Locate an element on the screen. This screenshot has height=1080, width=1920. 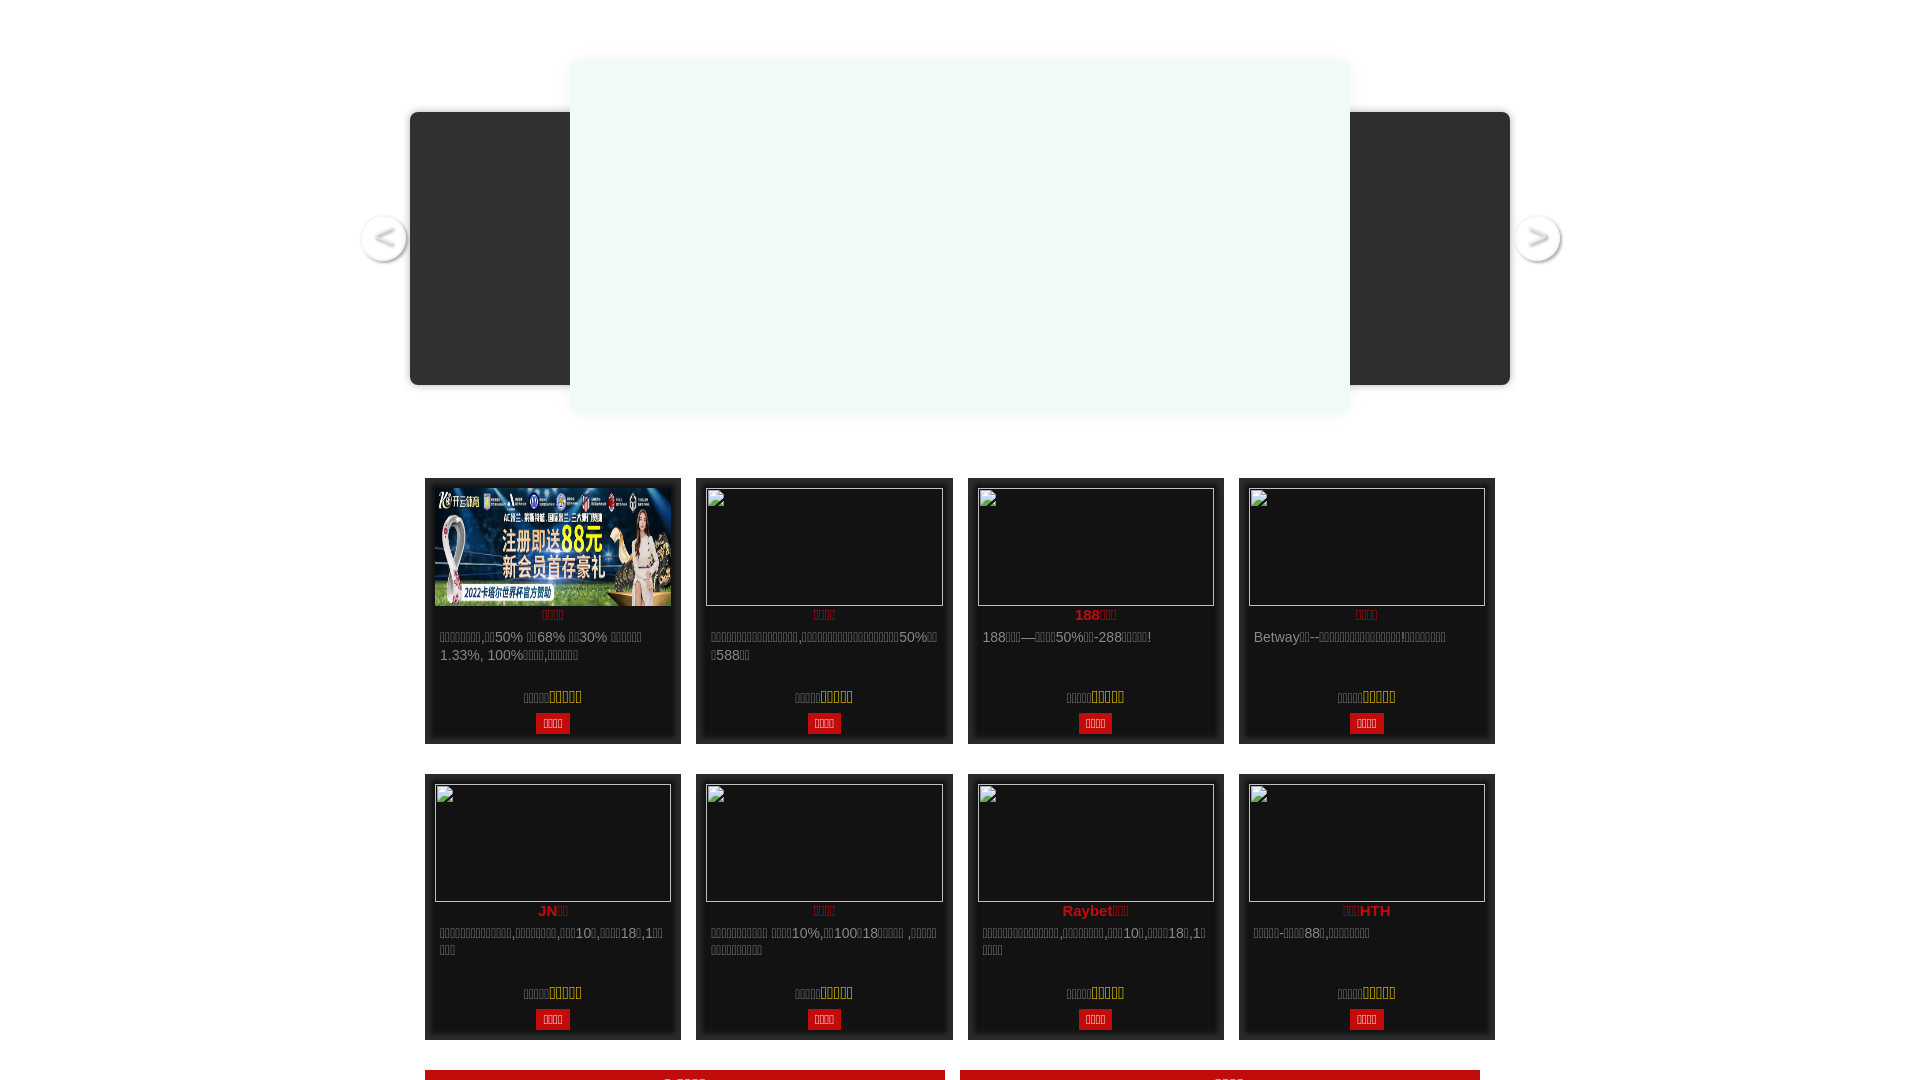
STQC is located at coordinates (995, 990).